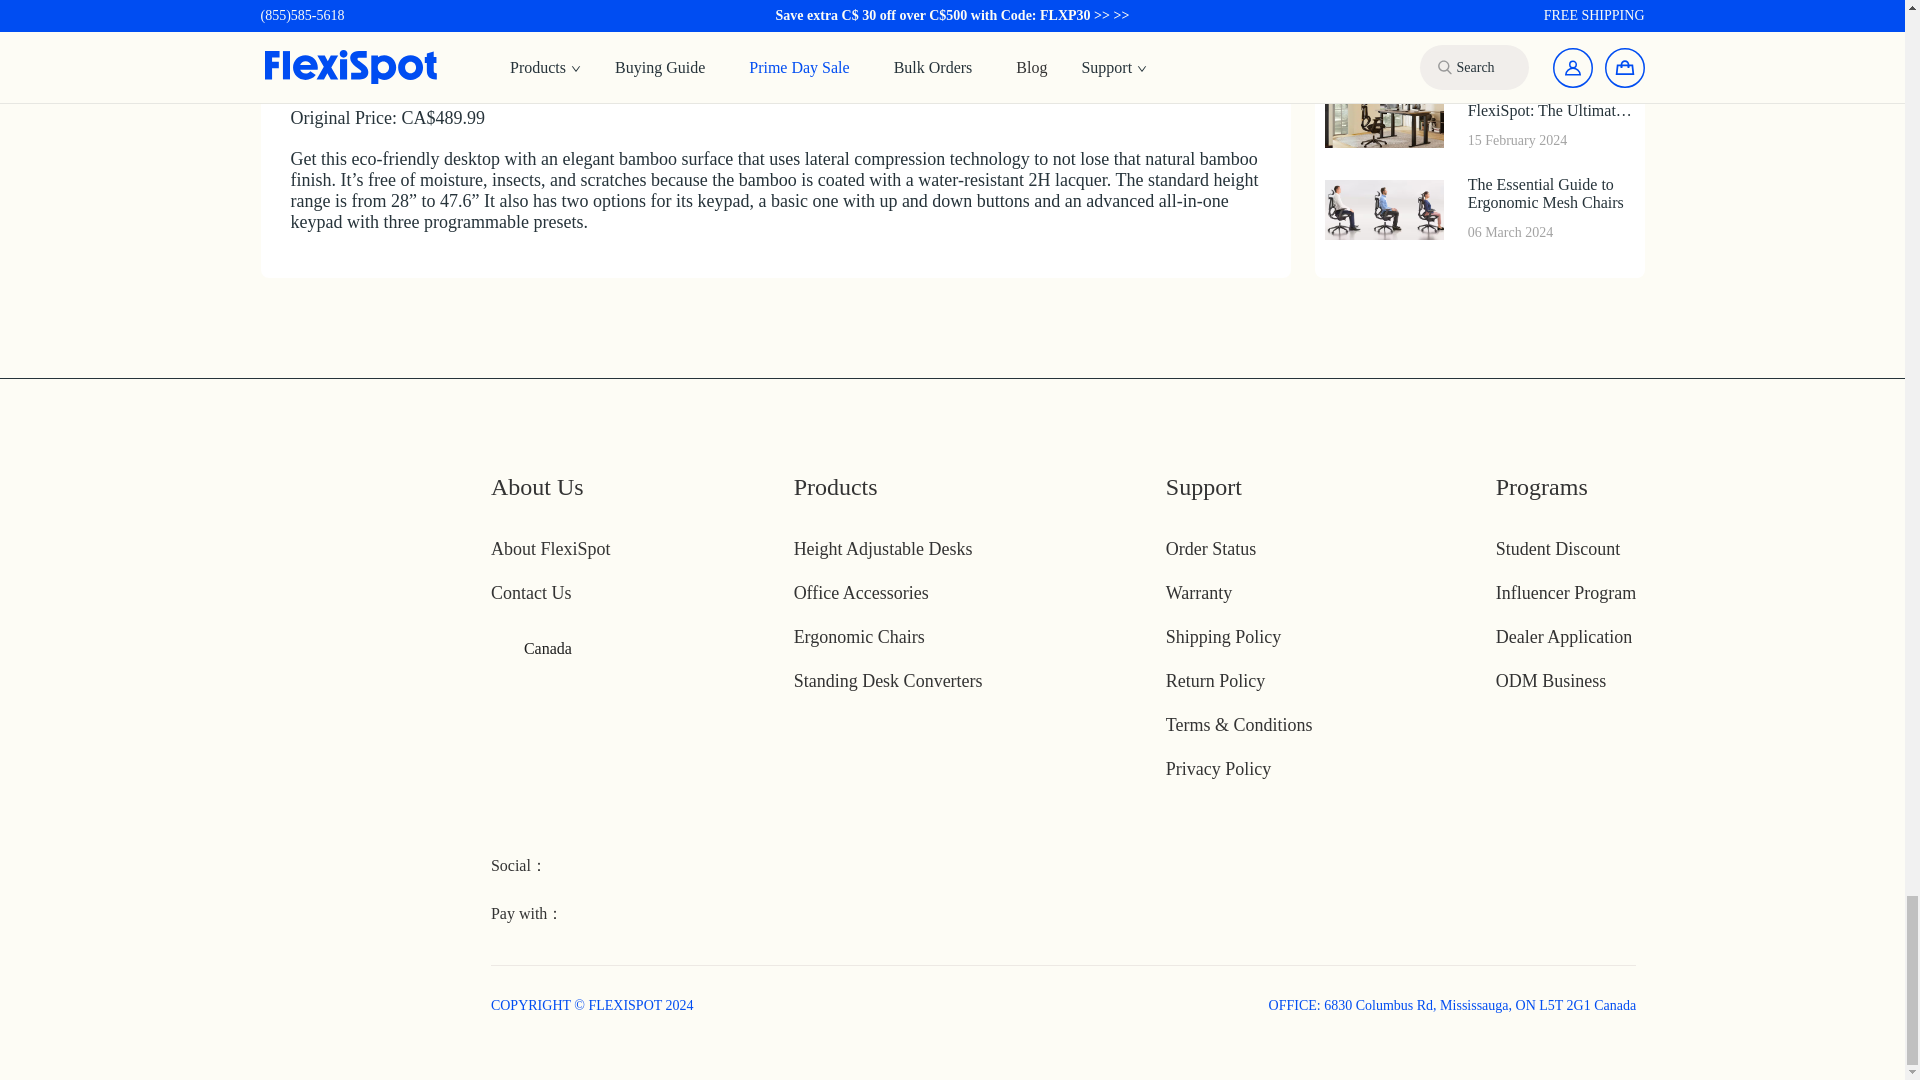 The height and width of the screenshot is (1080, 1920). Describe the element at coordinates (884, 548) in the screenshot. I see `Height Adjustable Desks` at that location.